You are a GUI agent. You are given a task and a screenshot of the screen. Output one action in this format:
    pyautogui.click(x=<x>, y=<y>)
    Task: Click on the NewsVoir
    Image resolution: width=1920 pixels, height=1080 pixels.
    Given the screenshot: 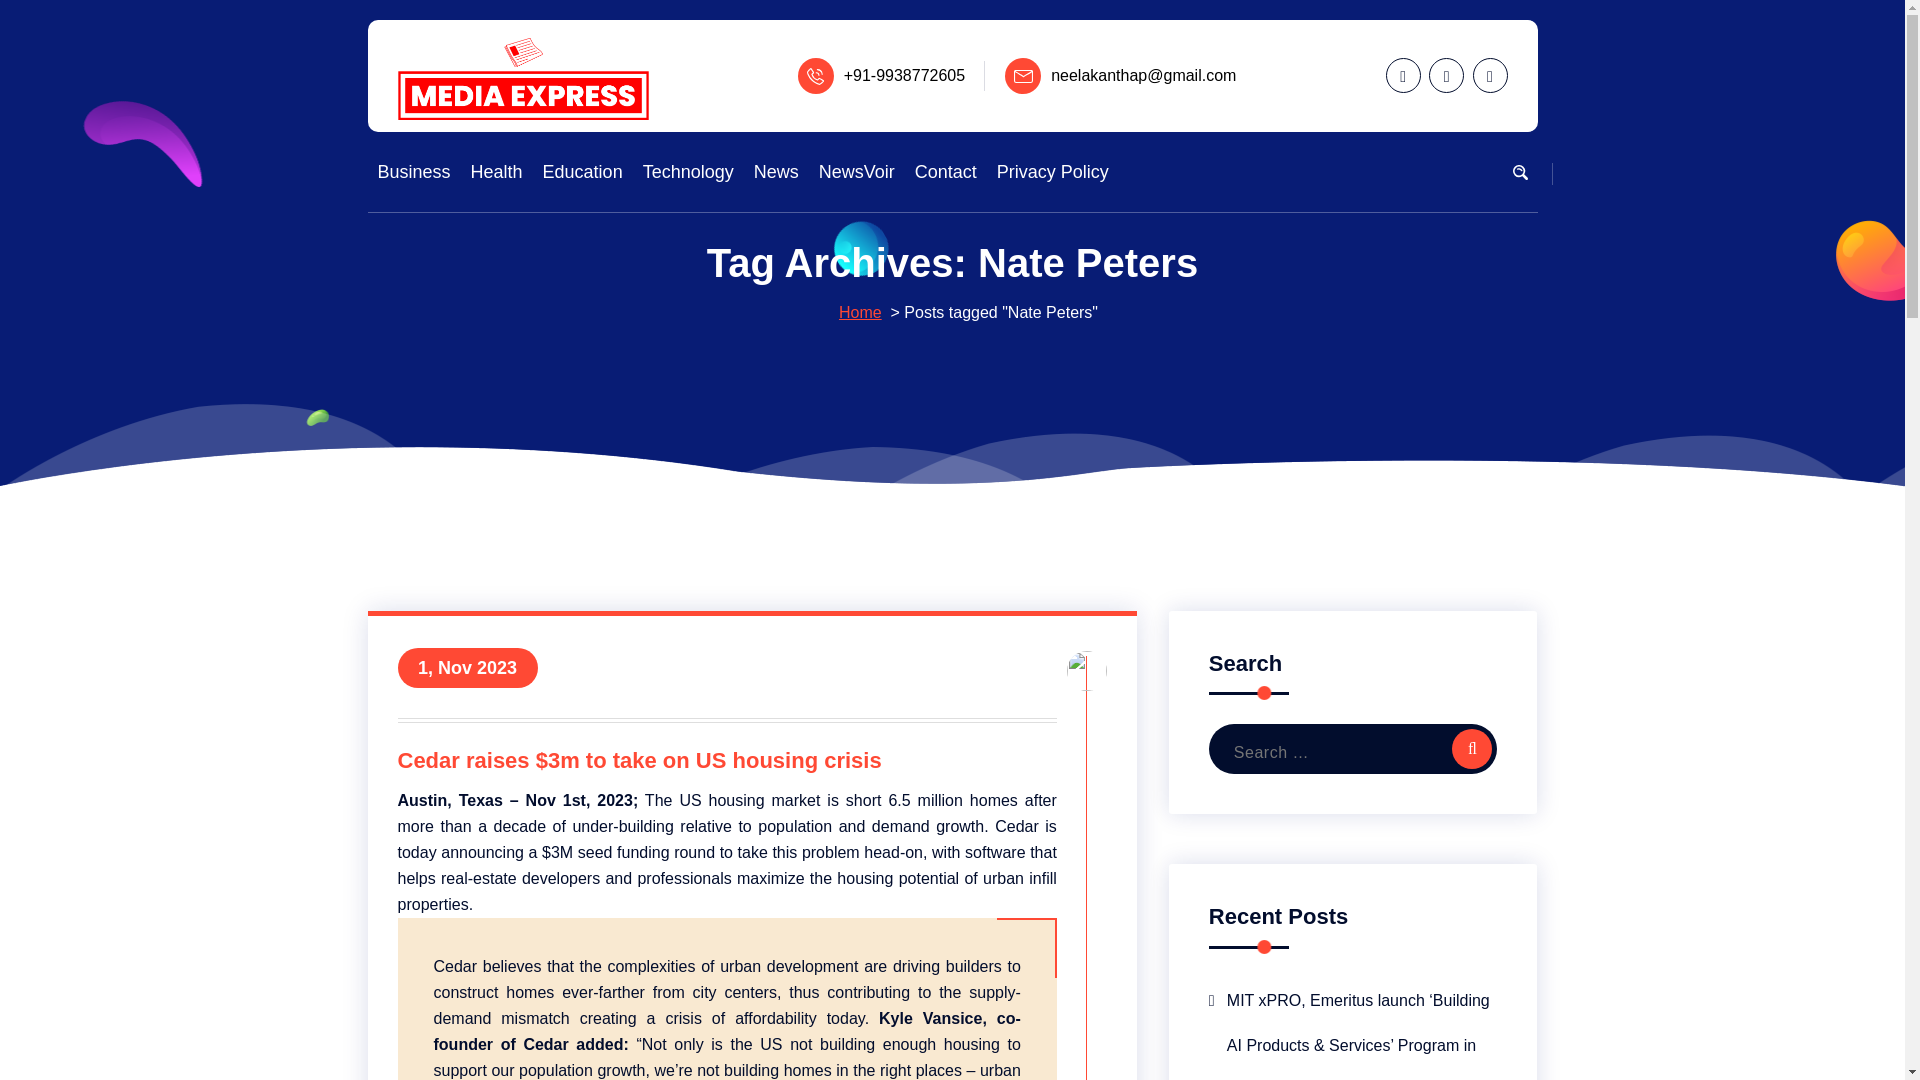 What is the action you would take?
    pyautogui.click(x=856, y=171)
    